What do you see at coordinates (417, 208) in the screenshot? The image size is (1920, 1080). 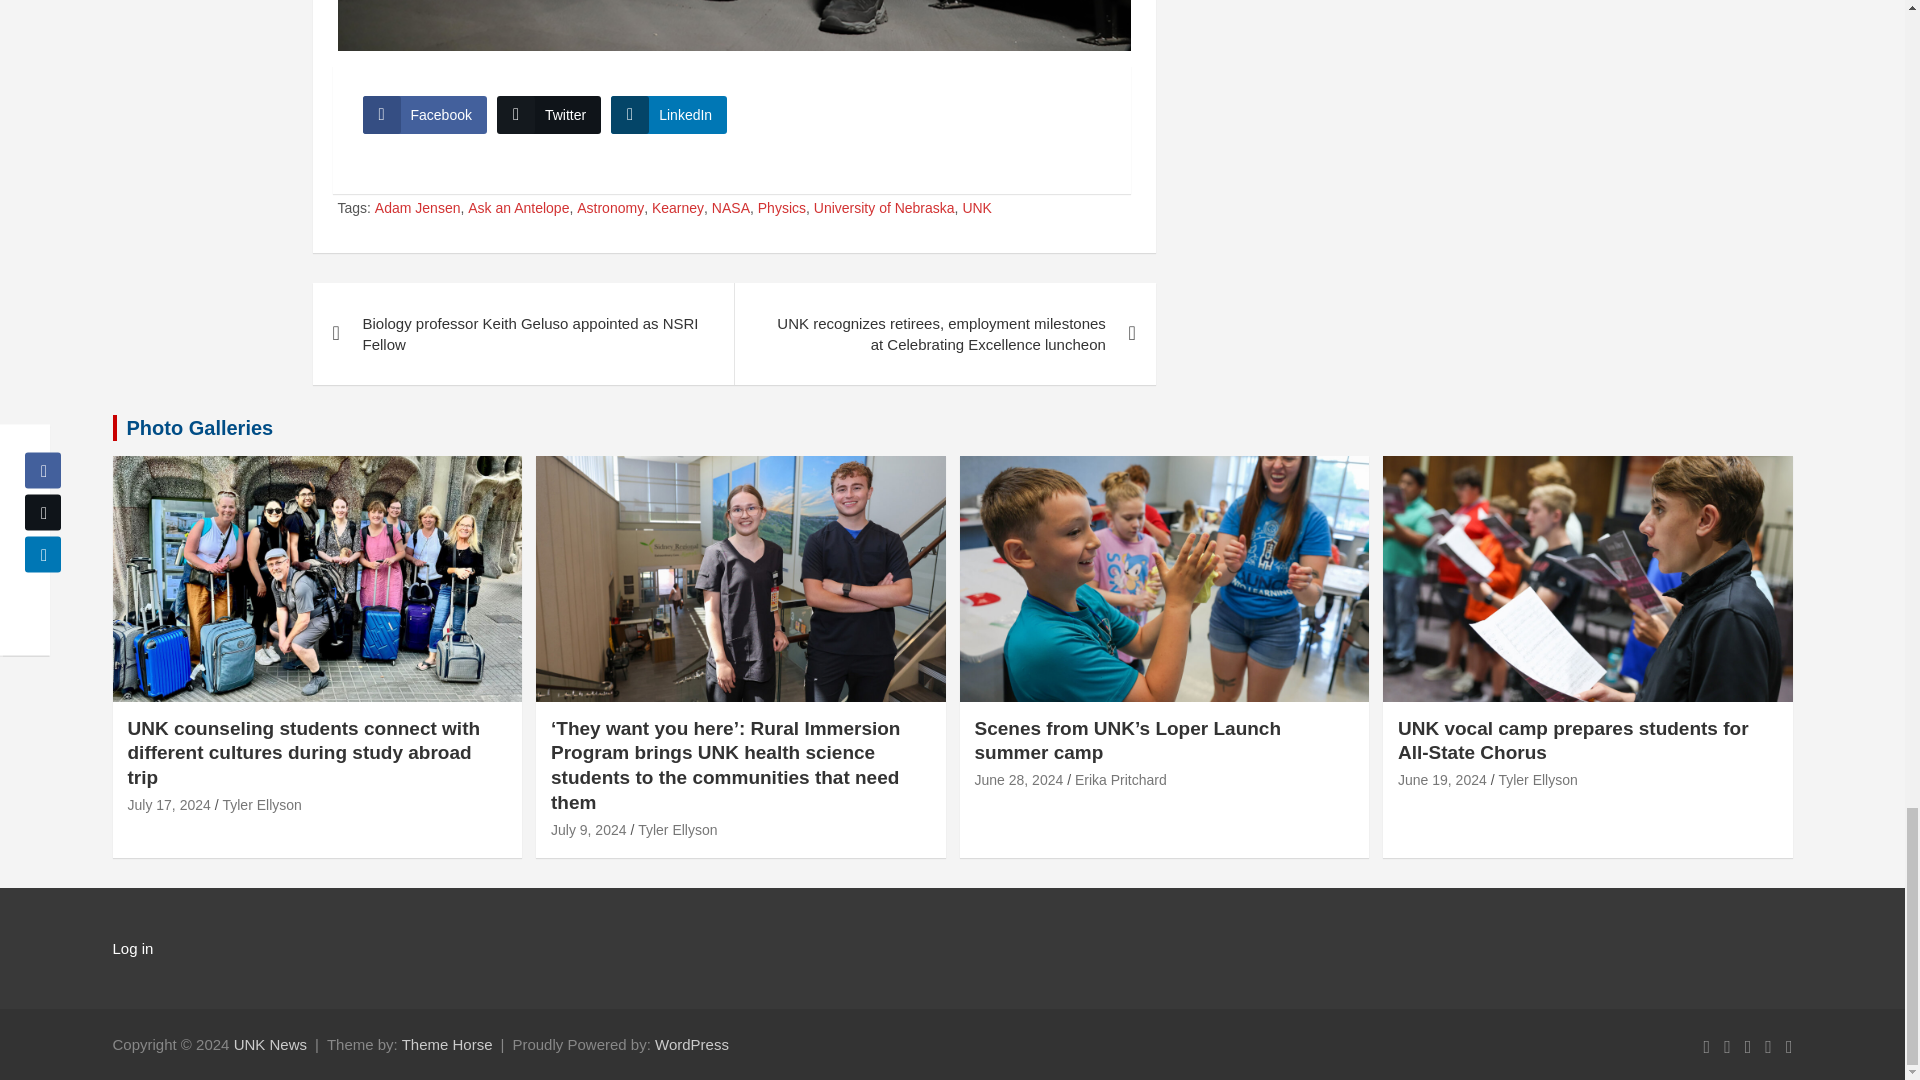 I see `Adam Jensen` at bounding box center [417, 208].